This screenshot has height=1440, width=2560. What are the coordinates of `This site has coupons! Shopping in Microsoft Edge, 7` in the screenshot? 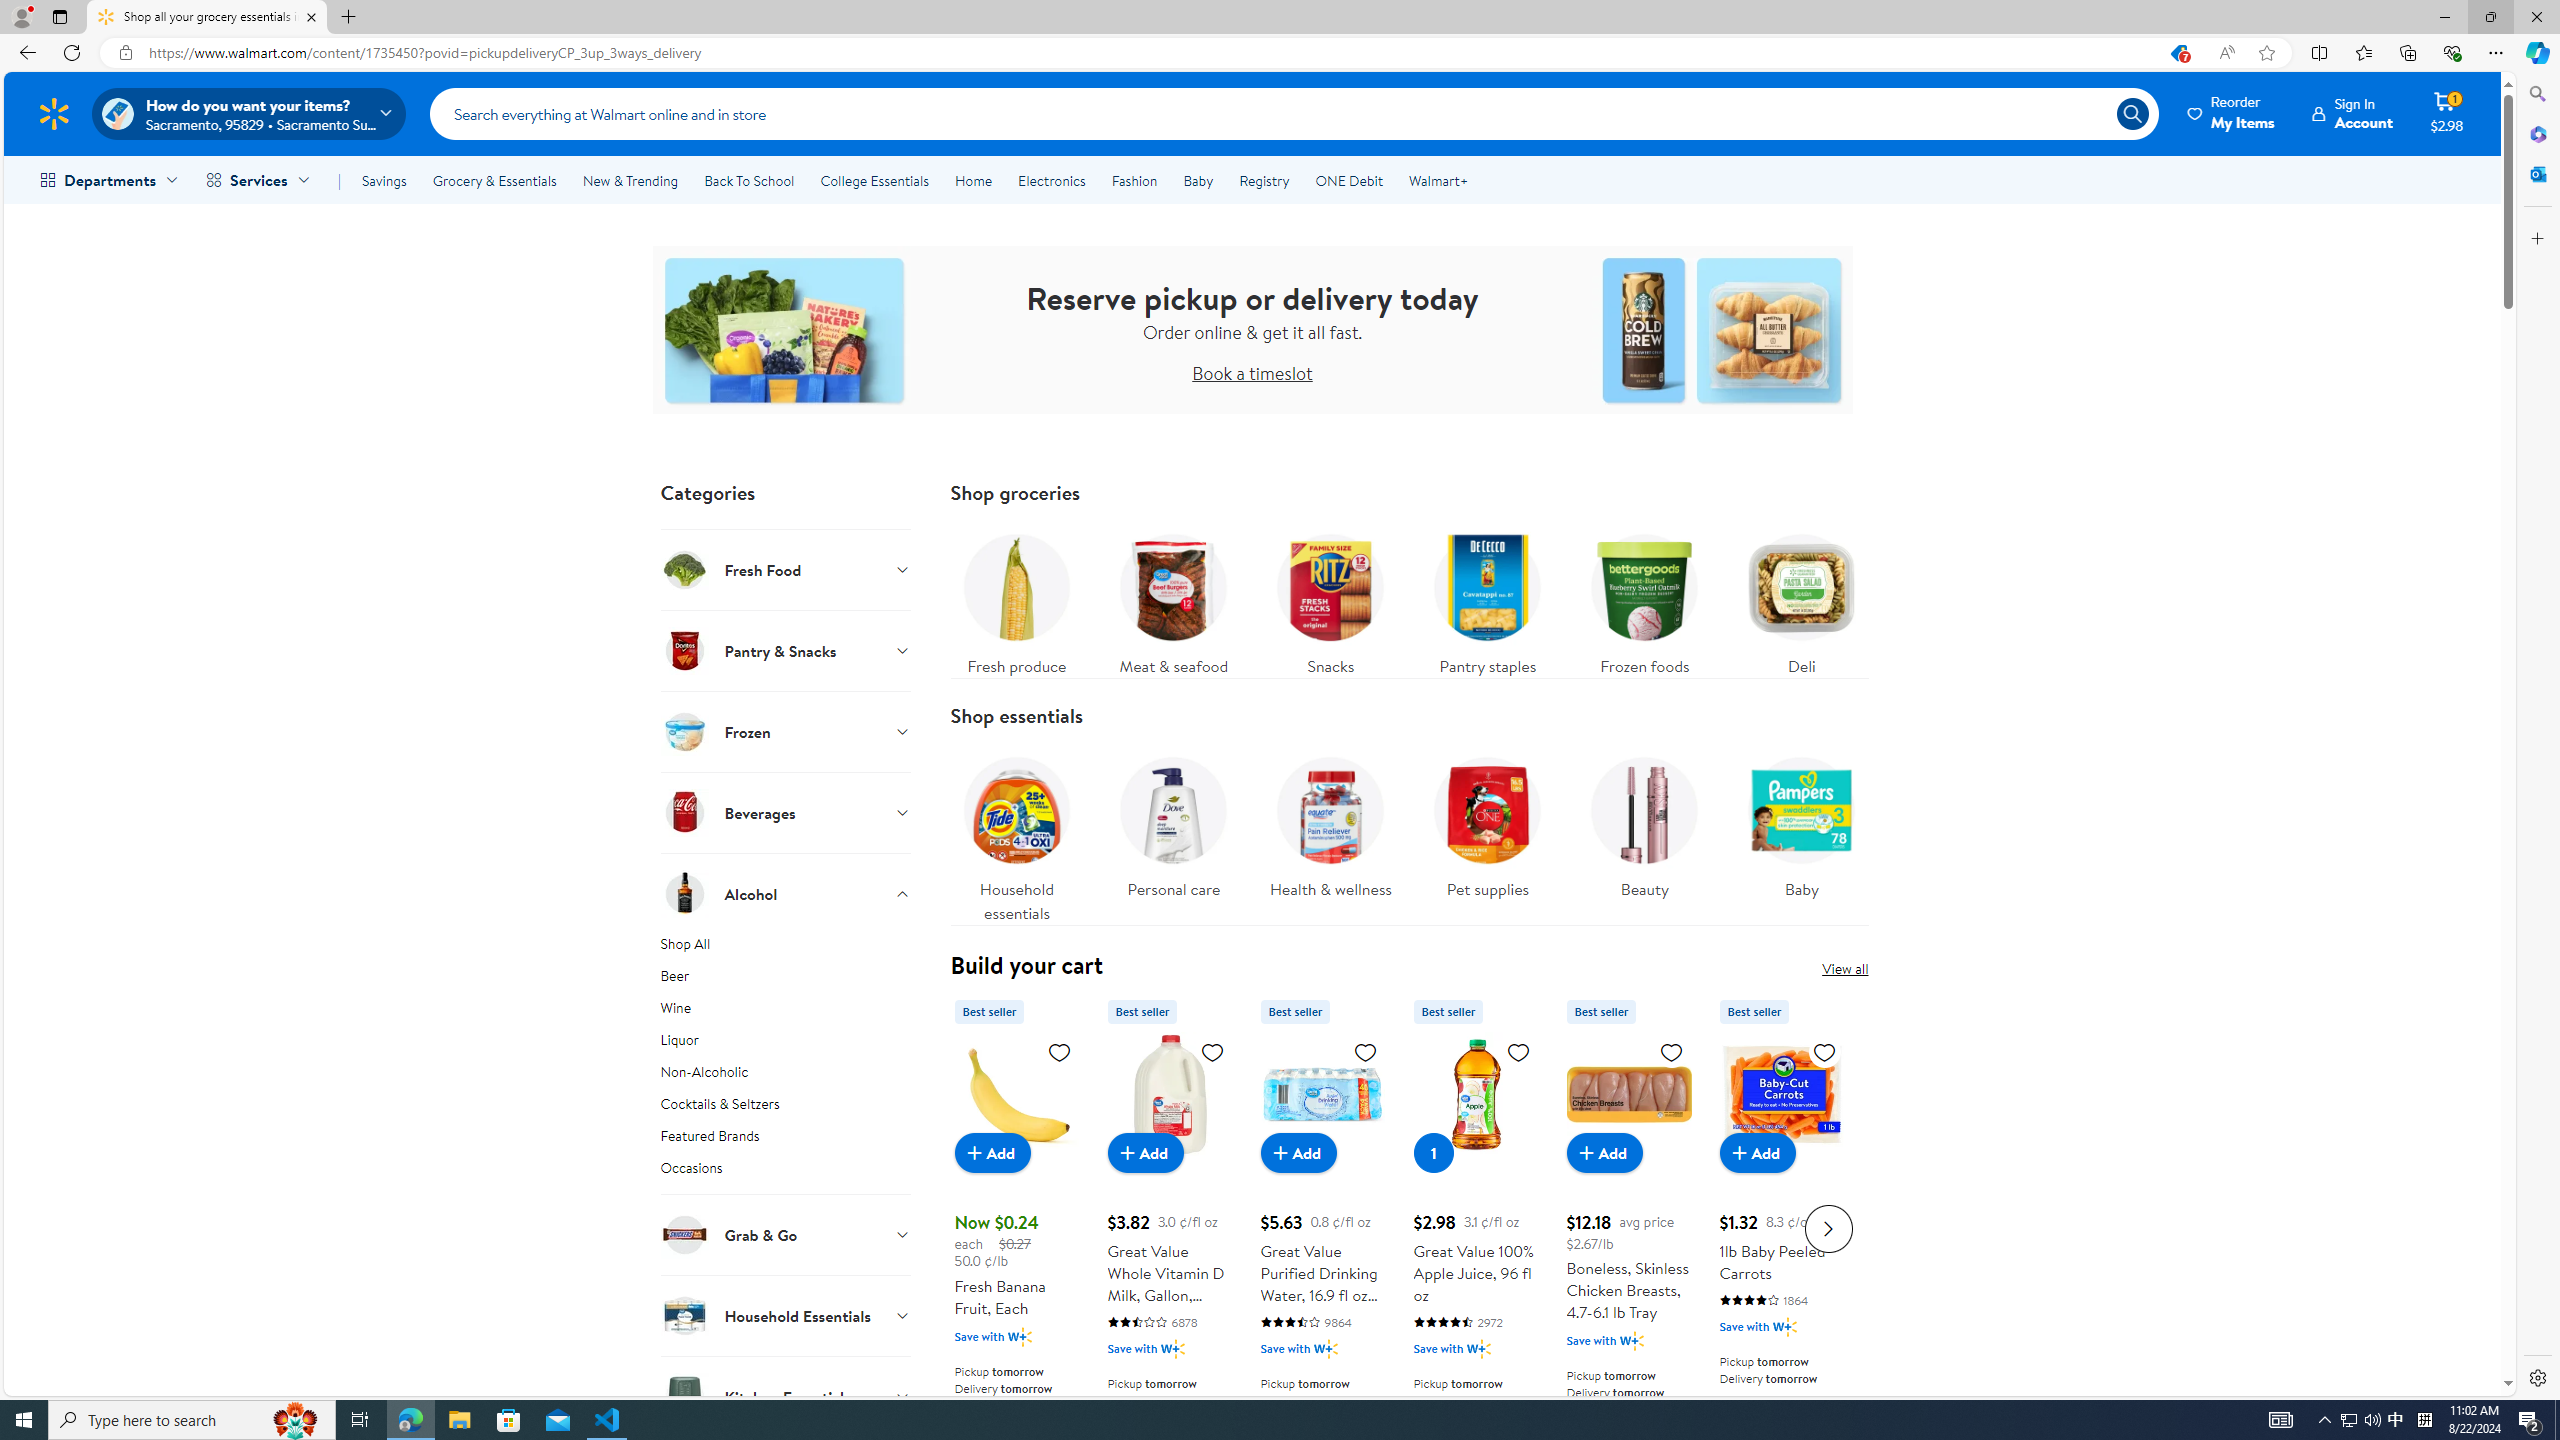 It's located at (2178, 53).